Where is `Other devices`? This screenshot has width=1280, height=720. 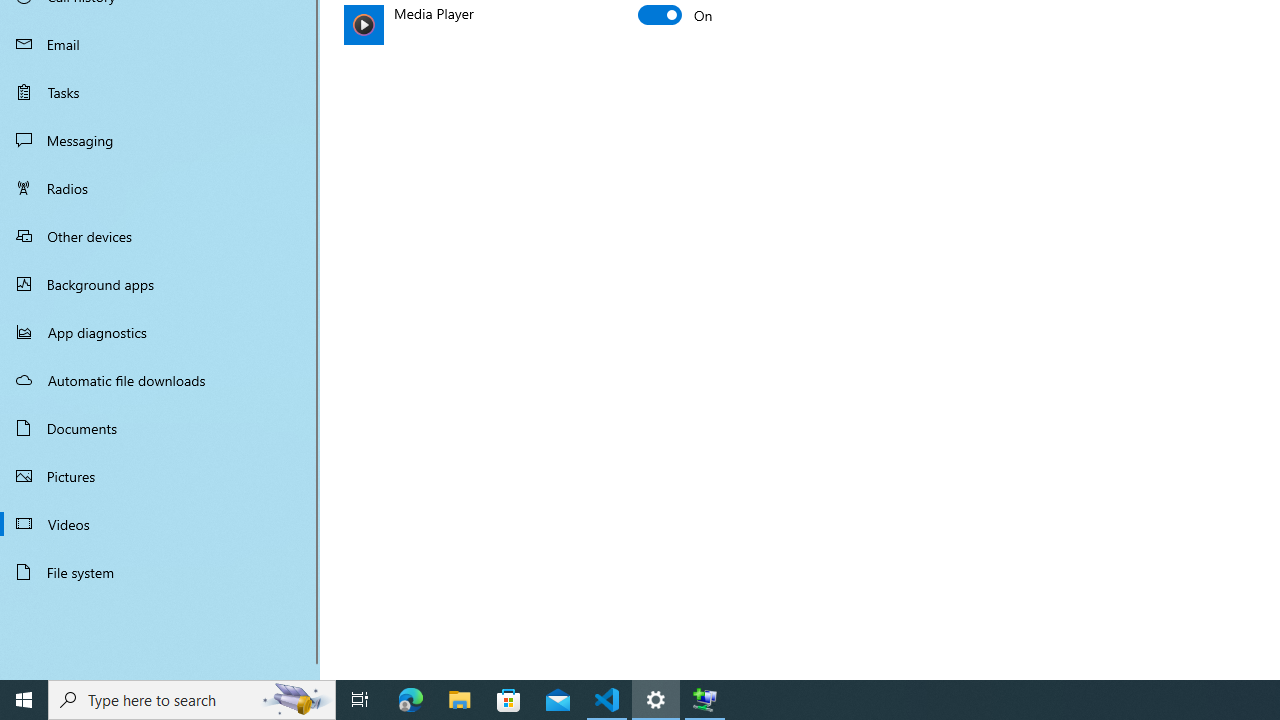
Other devices is located at coordinates (160, 235).